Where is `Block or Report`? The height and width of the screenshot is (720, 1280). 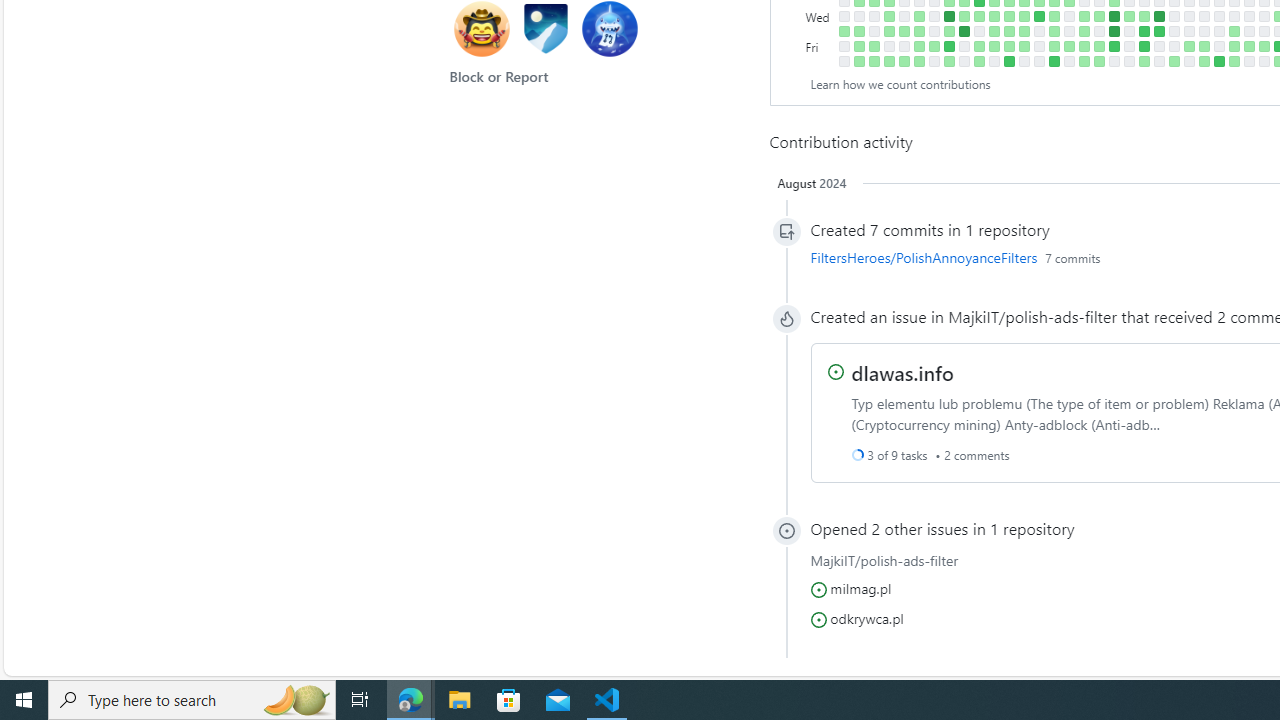 Block or Report is located at coordinates (499, 76).